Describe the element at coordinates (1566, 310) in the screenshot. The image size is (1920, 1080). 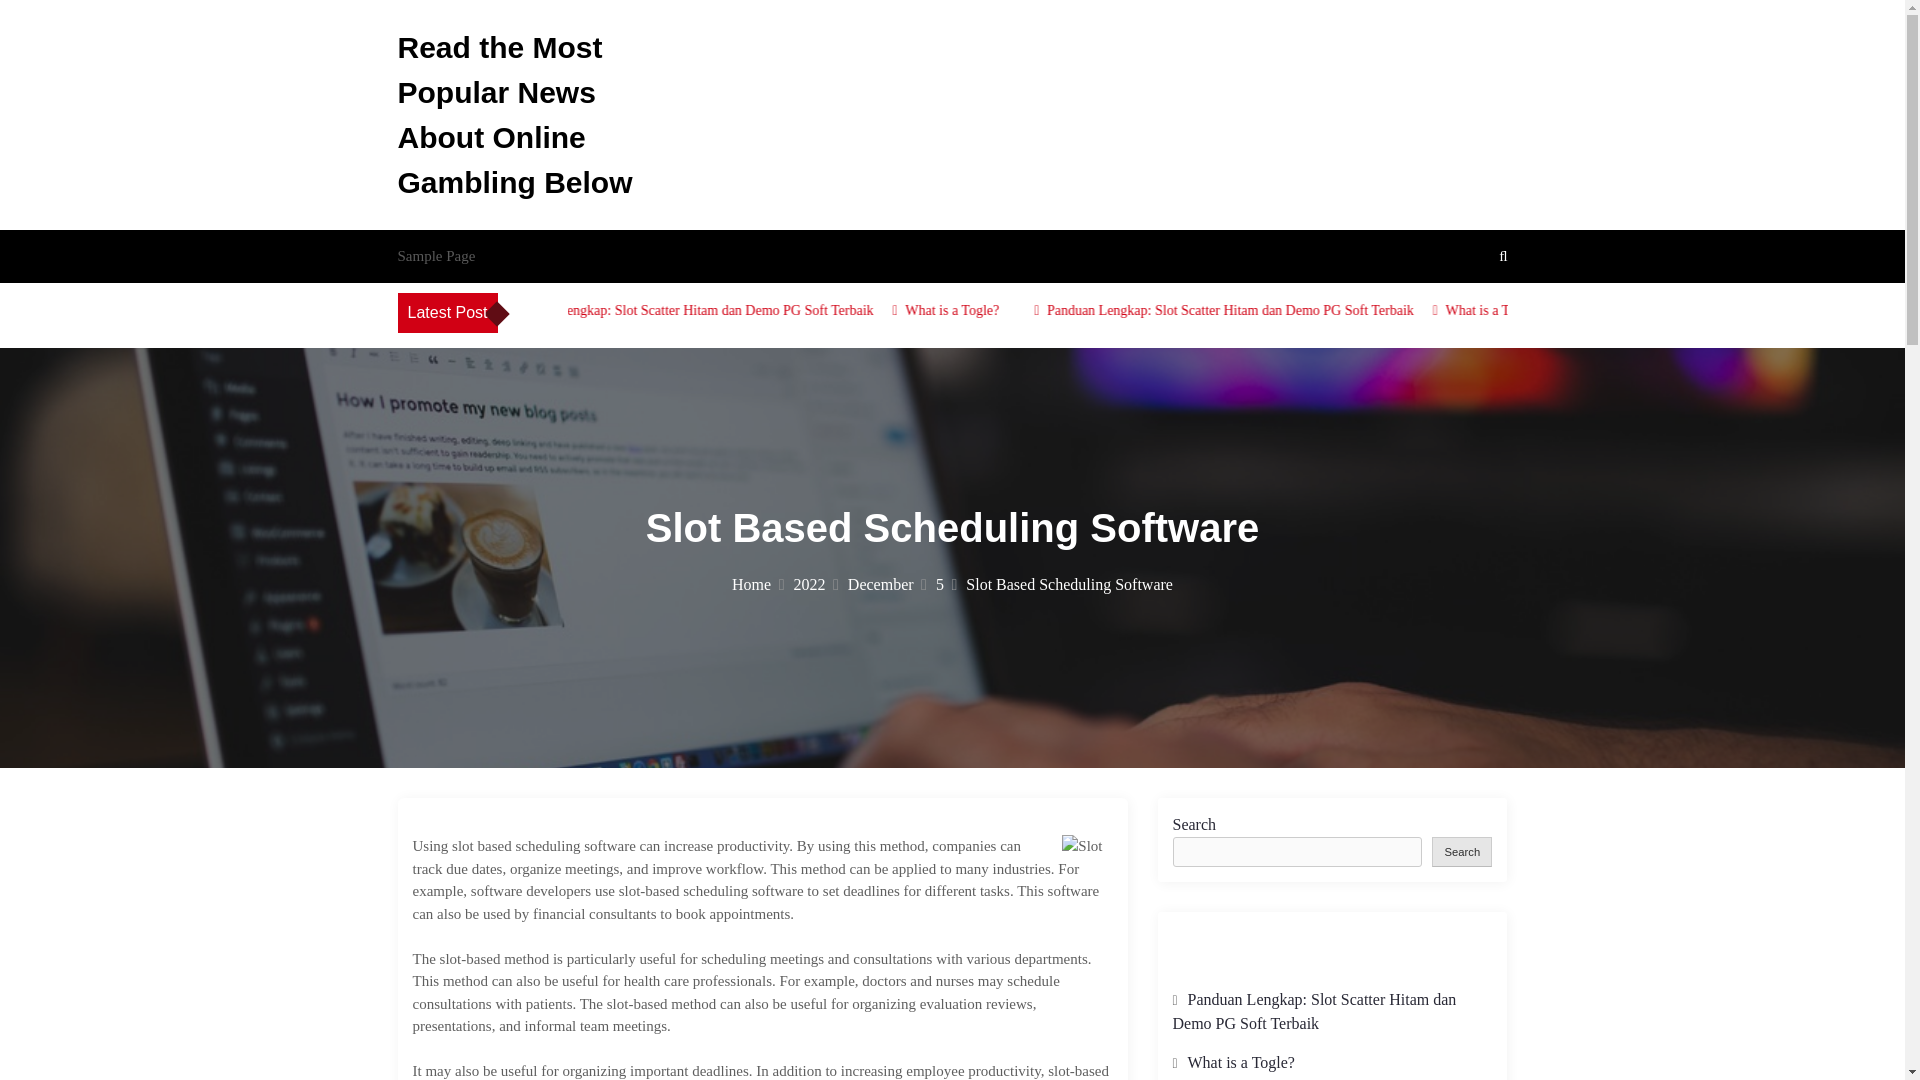
I see `What is a Togle?` at that location.